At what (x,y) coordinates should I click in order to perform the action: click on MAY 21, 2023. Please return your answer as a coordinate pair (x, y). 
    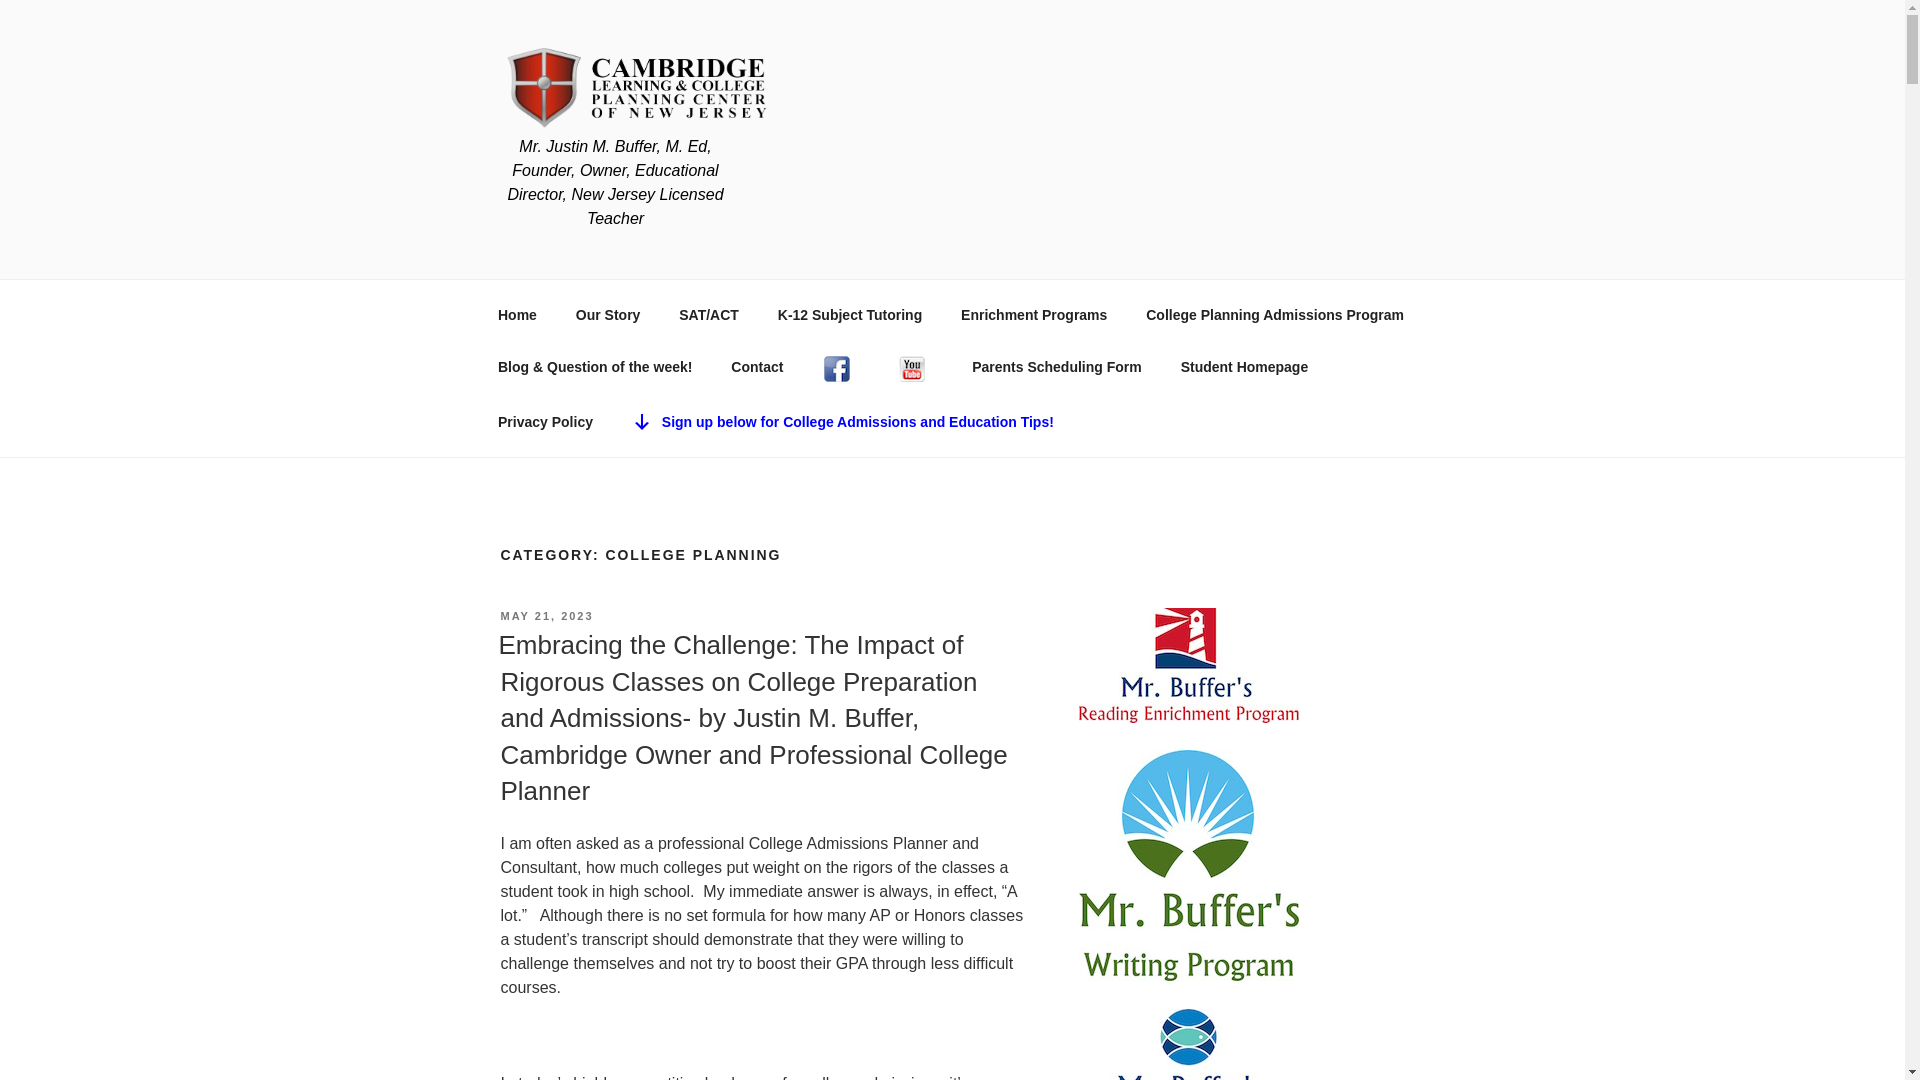
    Looking at the image, I should click on (546, 616).